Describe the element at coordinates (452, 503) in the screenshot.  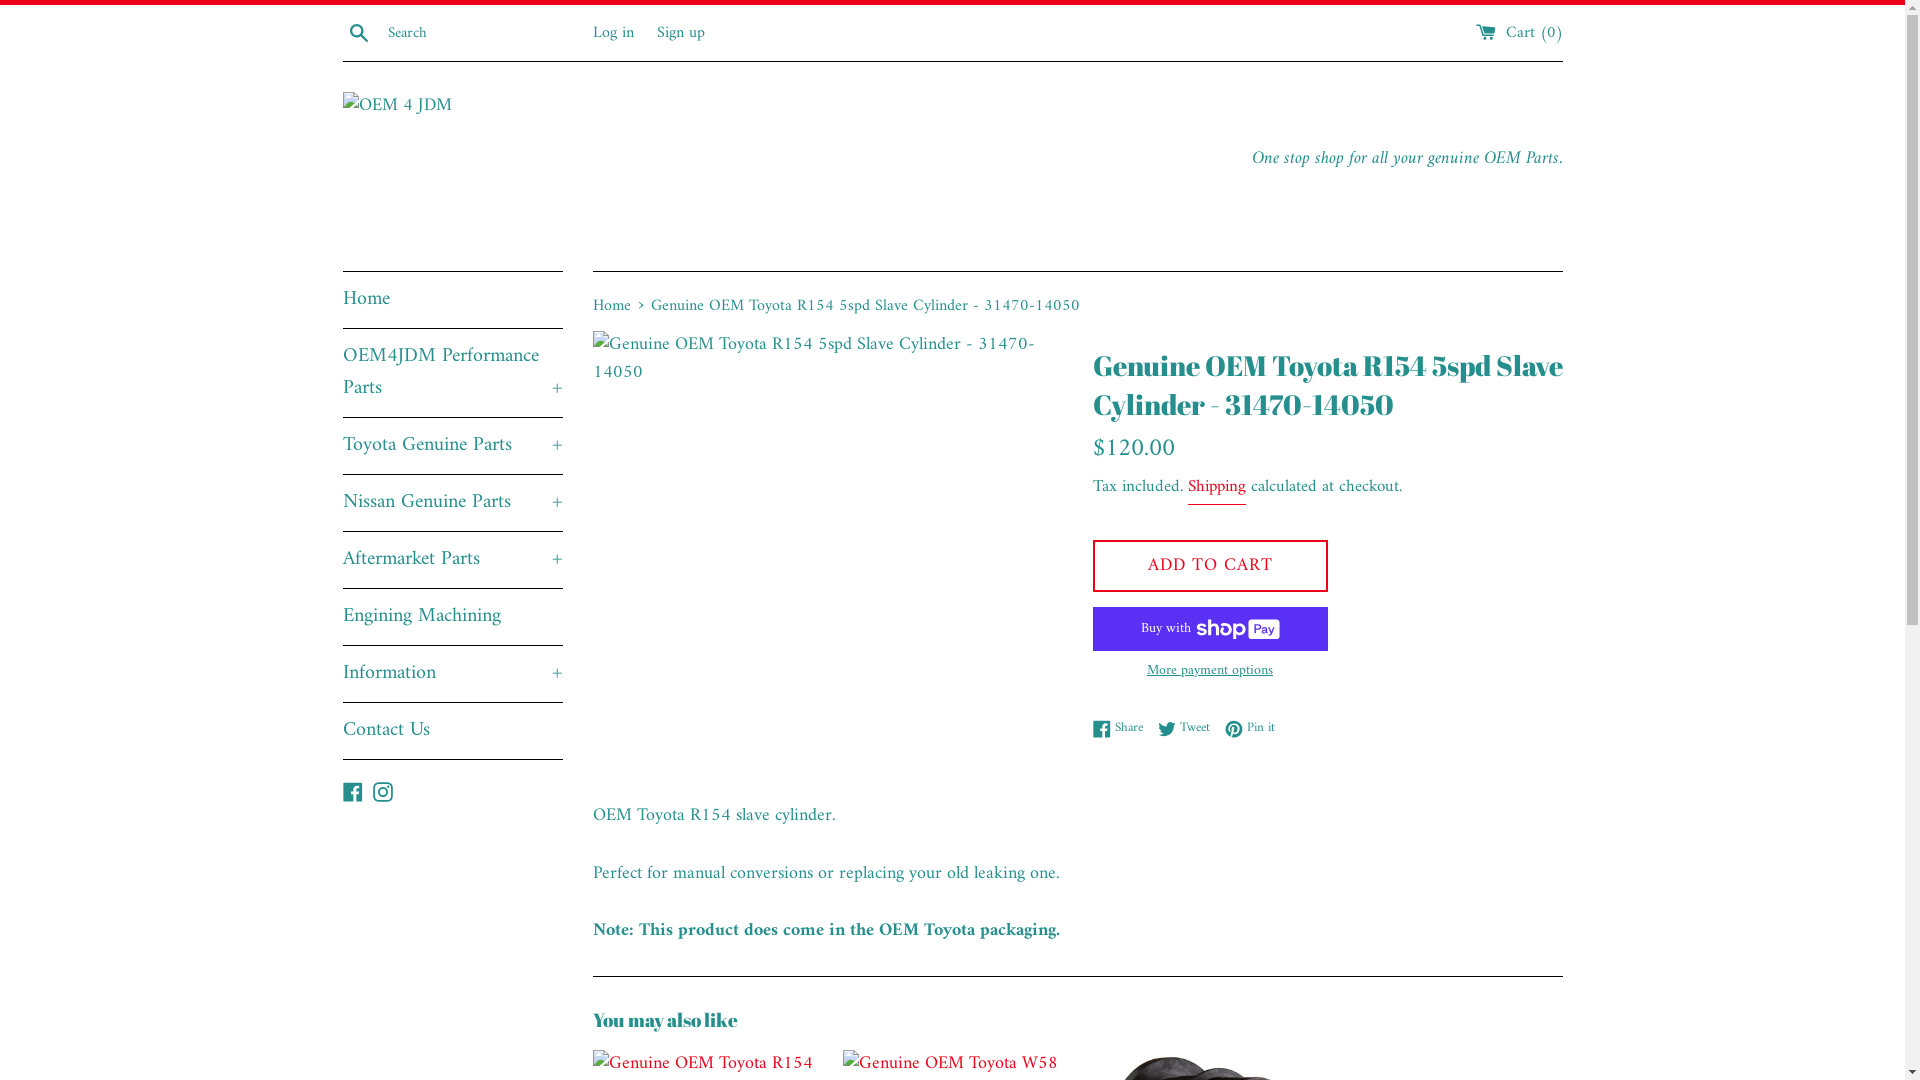
I see `Nissan Genuine Parts
+` at that location.